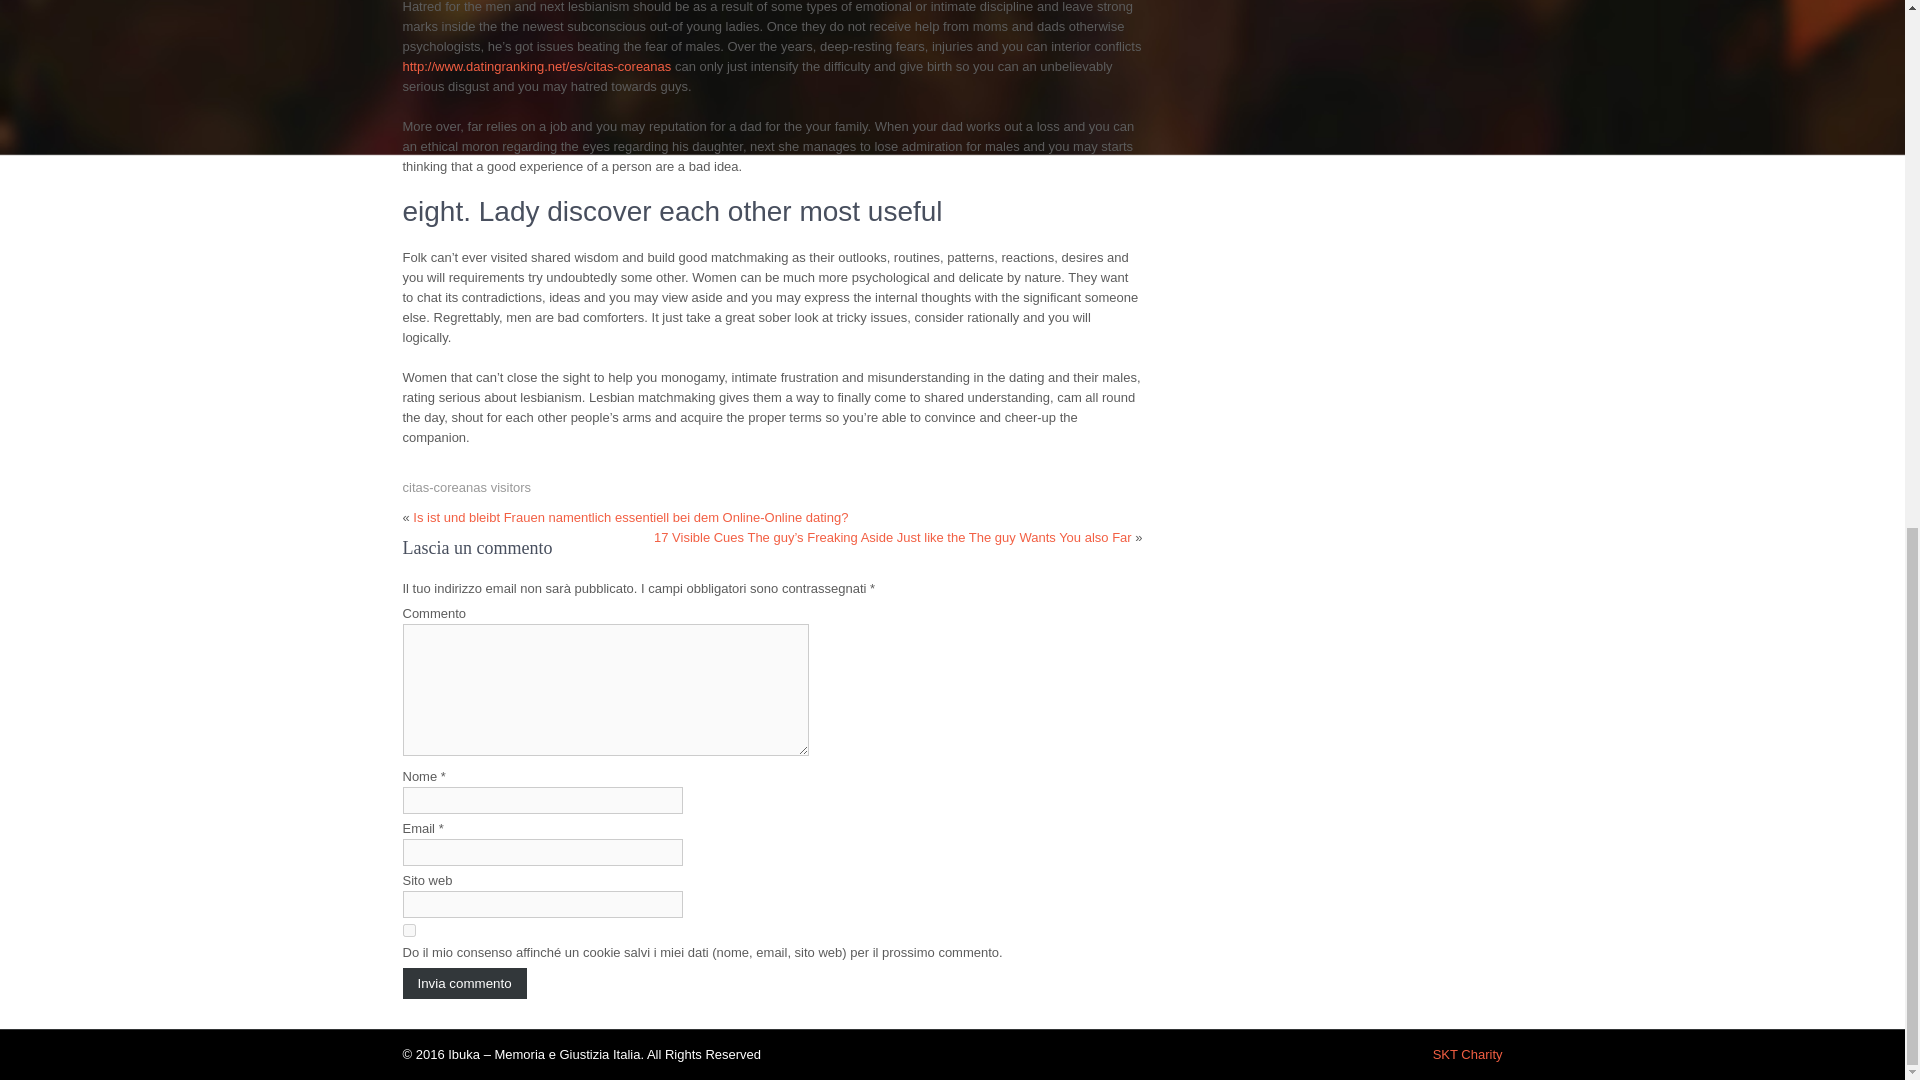 This screenshot has height=1080, width=1920. Describe the element at coordinates (408, 930) in the screenshot. I see `yes` at that location.